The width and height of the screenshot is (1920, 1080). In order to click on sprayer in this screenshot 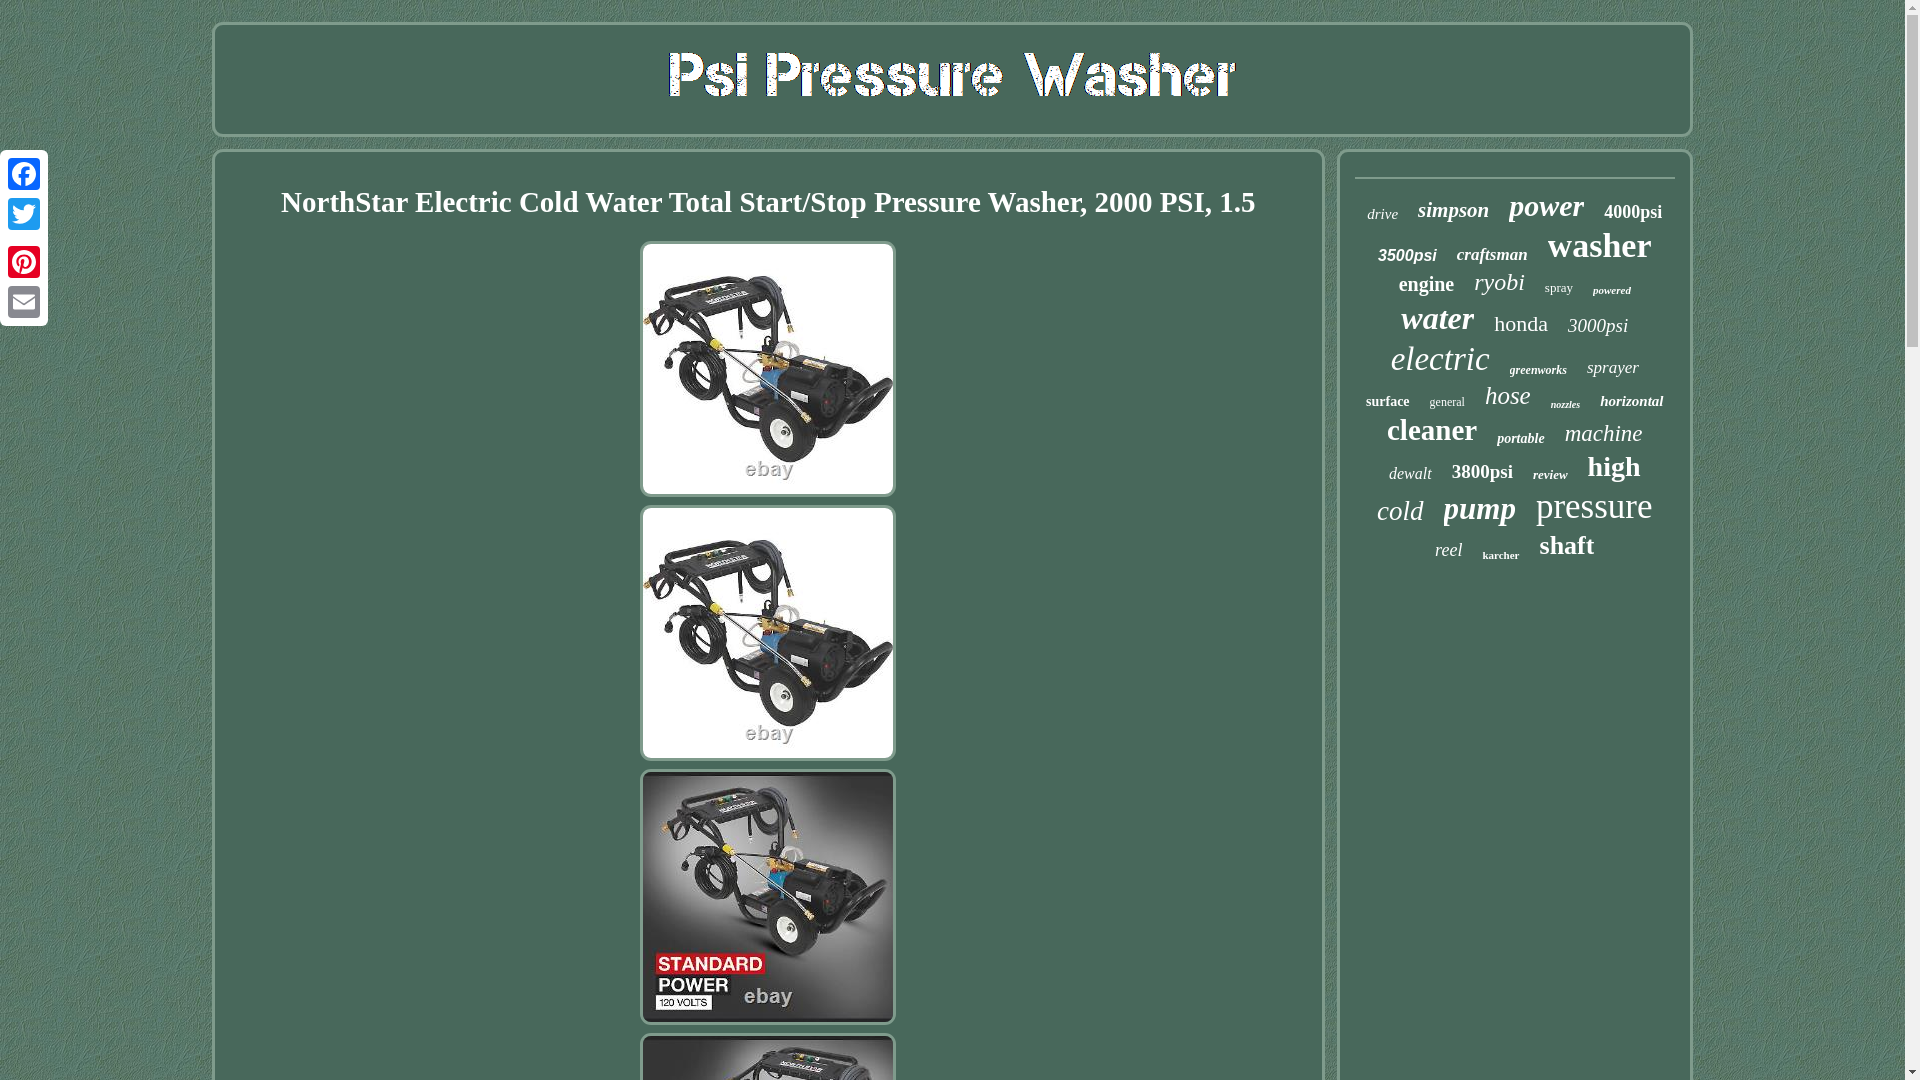, I will do `click(1613, 368)`.